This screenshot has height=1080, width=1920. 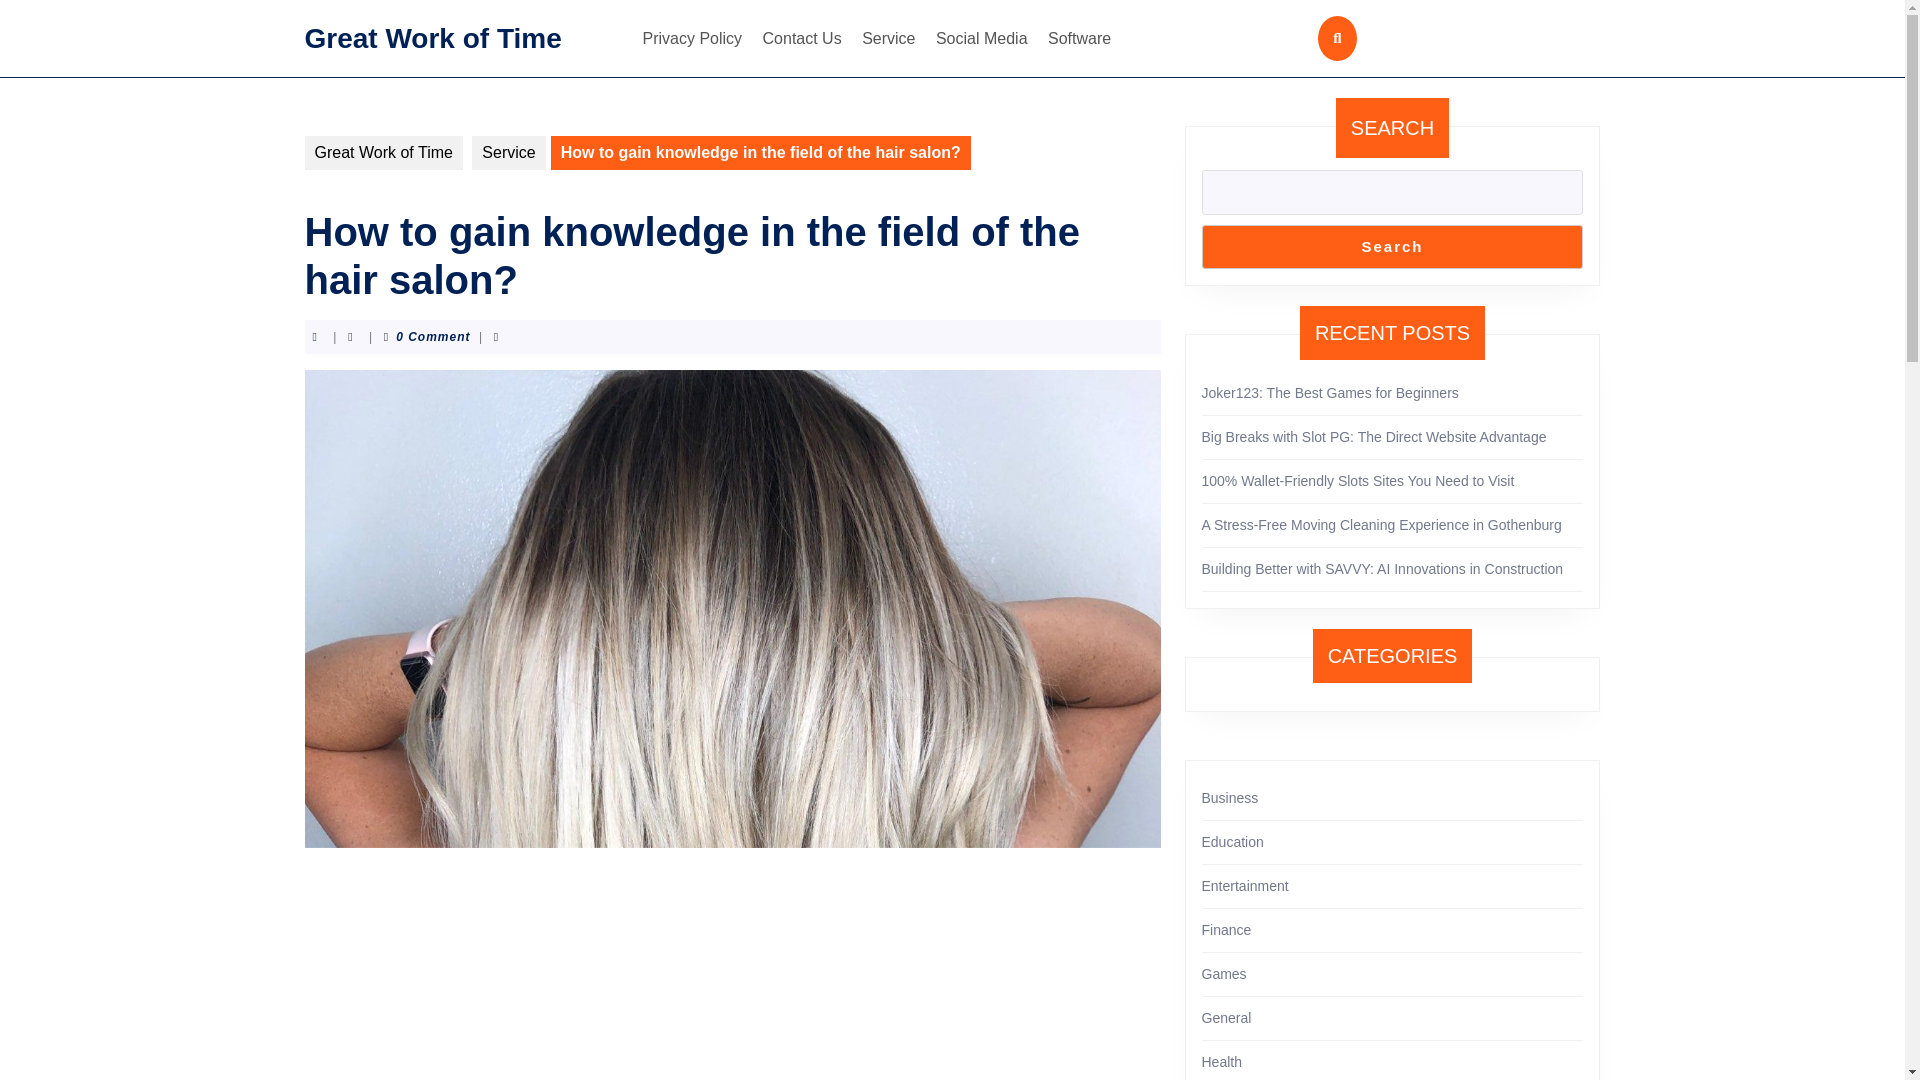 I want to click on Search, so click(x=1392, y=246).